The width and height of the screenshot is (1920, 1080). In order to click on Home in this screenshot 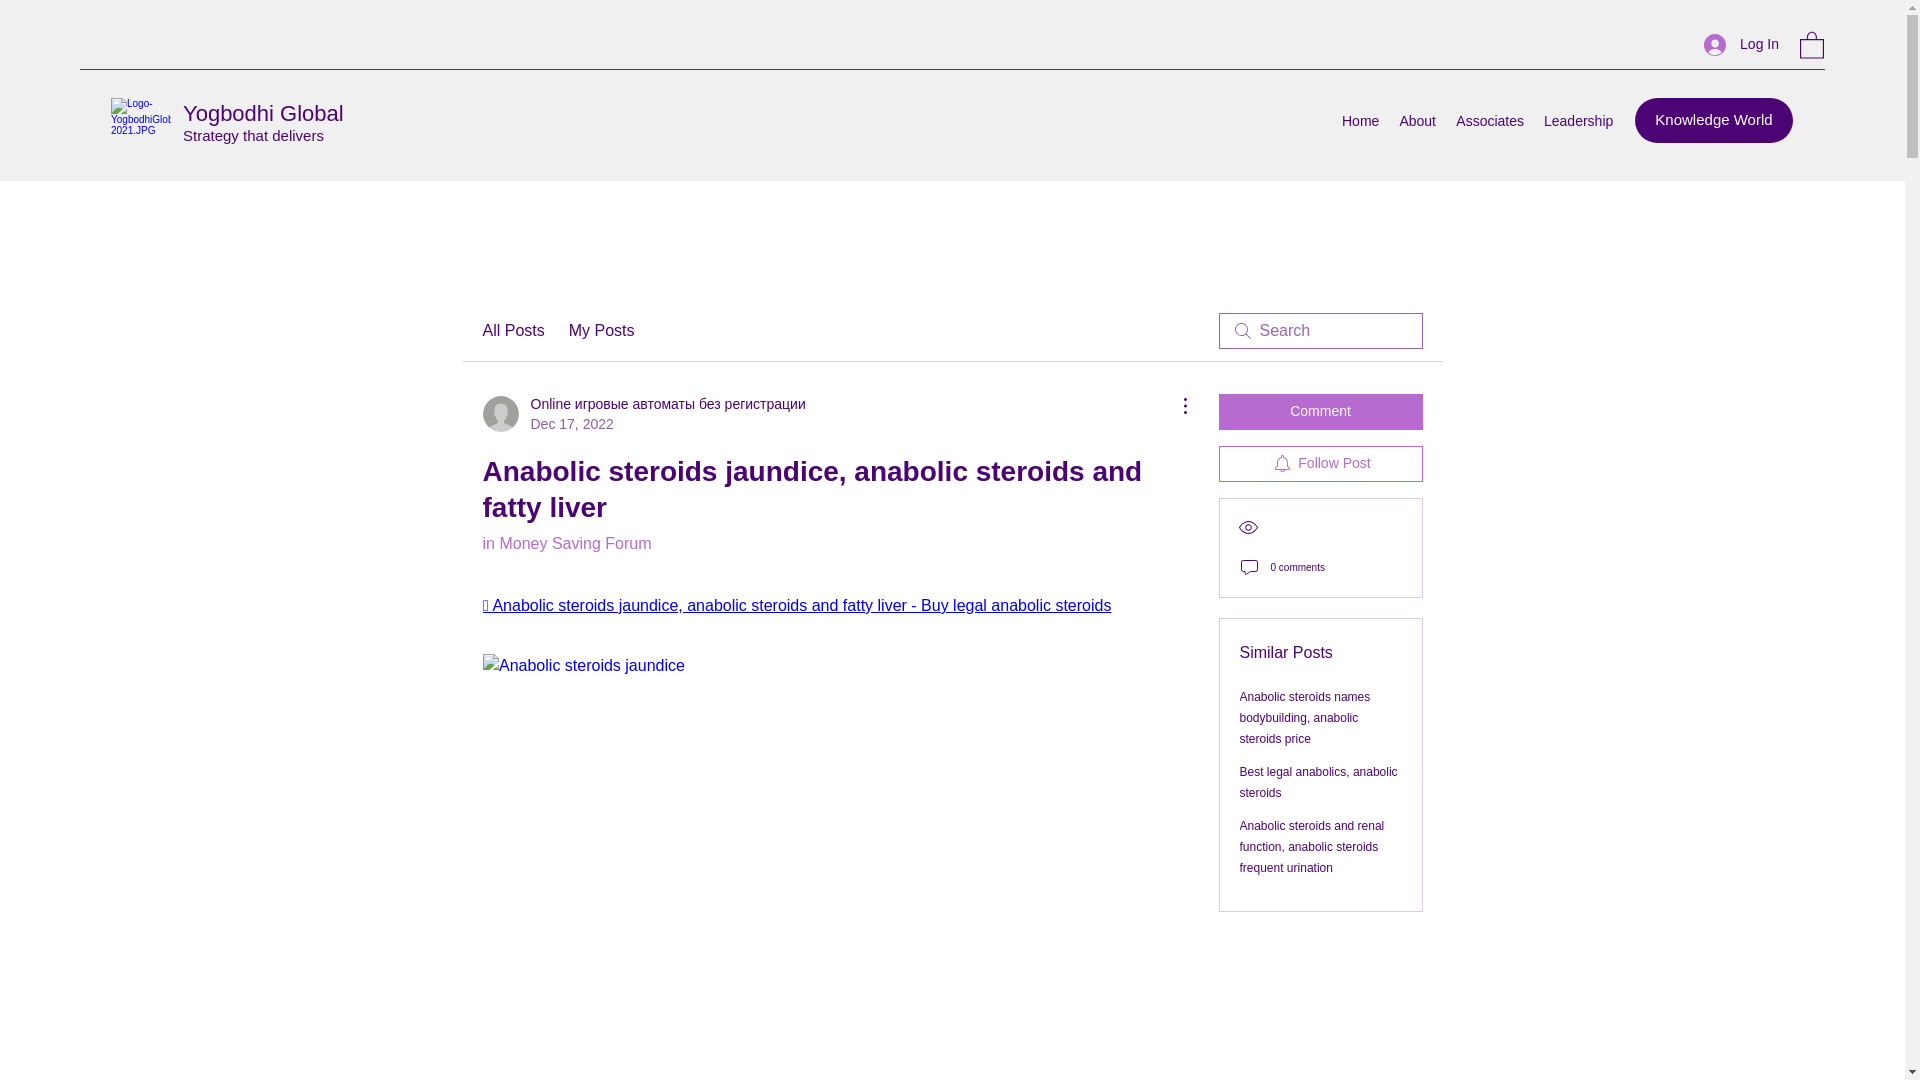, I will do `click(1360, 120)`.